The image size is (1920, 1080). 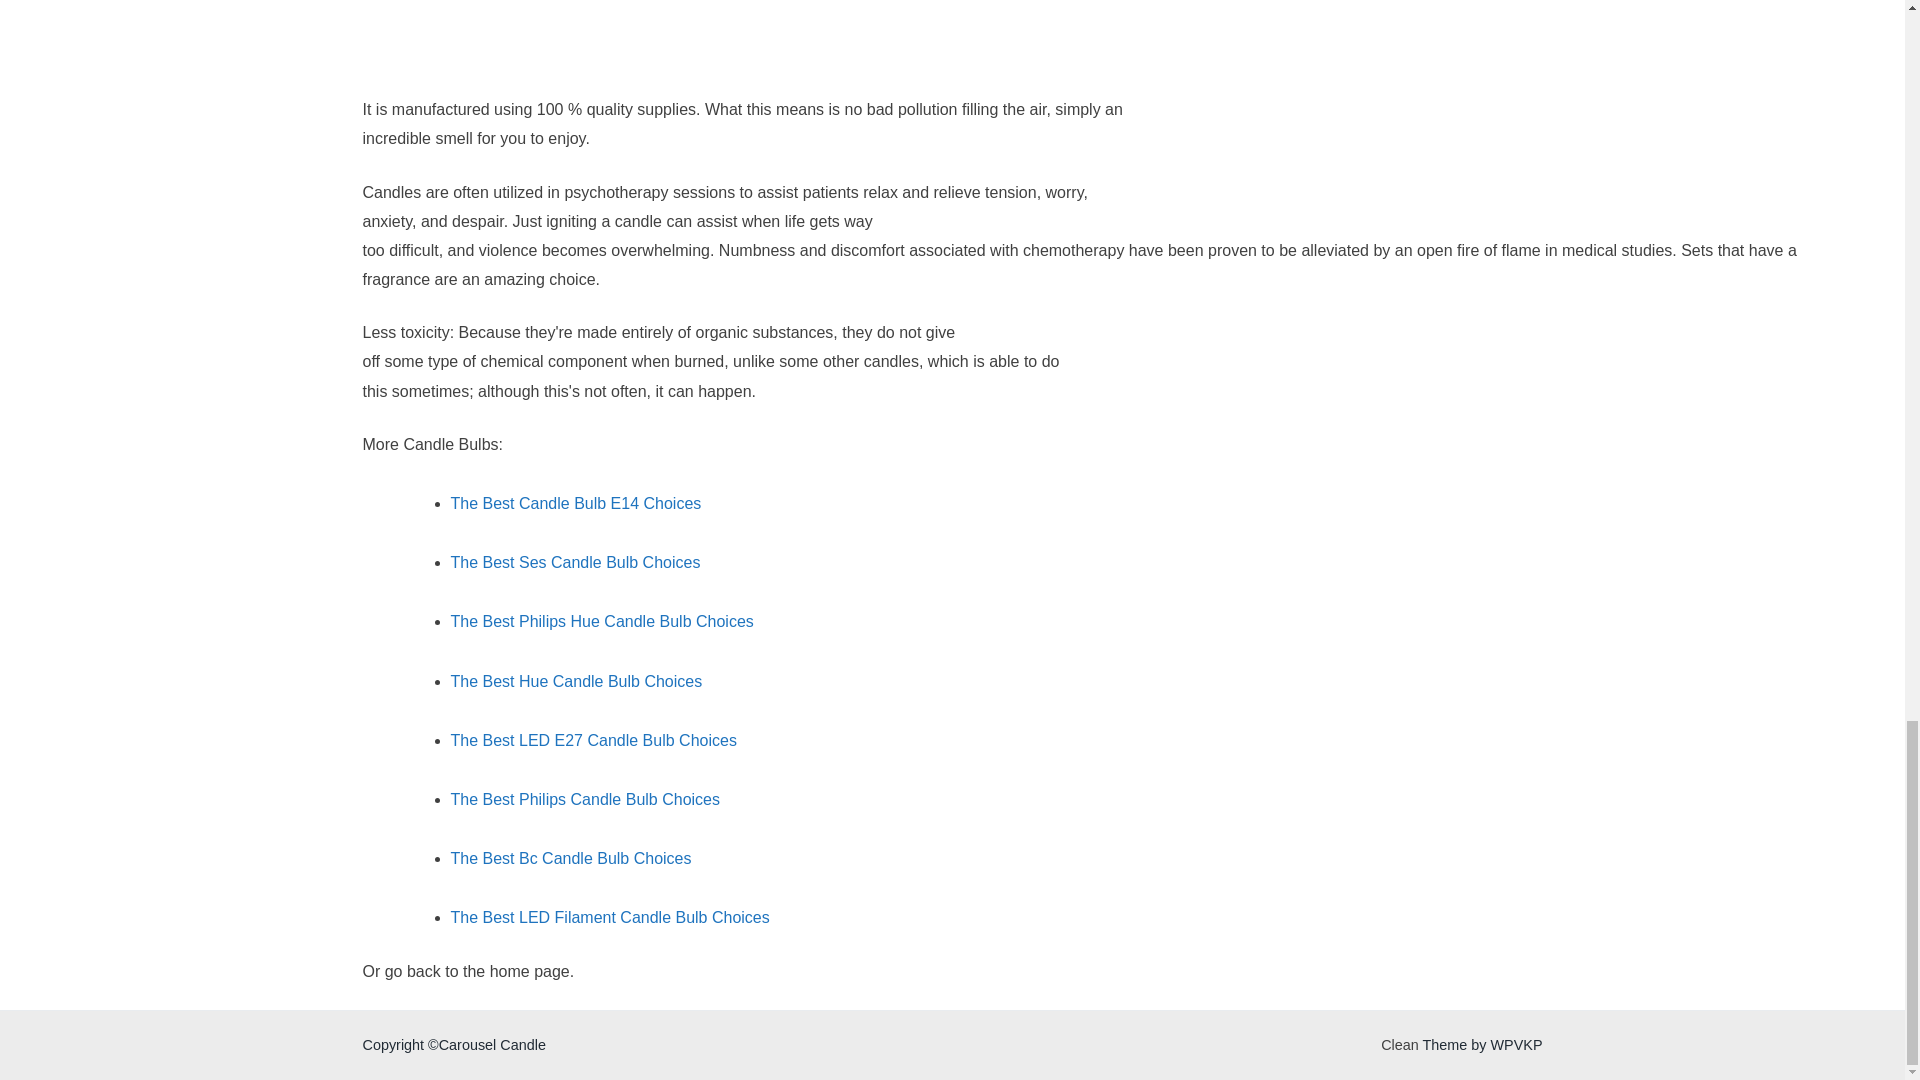 I want to click on The Best LED E27 Candle Bulb Choices, so click(x=592, y=740).